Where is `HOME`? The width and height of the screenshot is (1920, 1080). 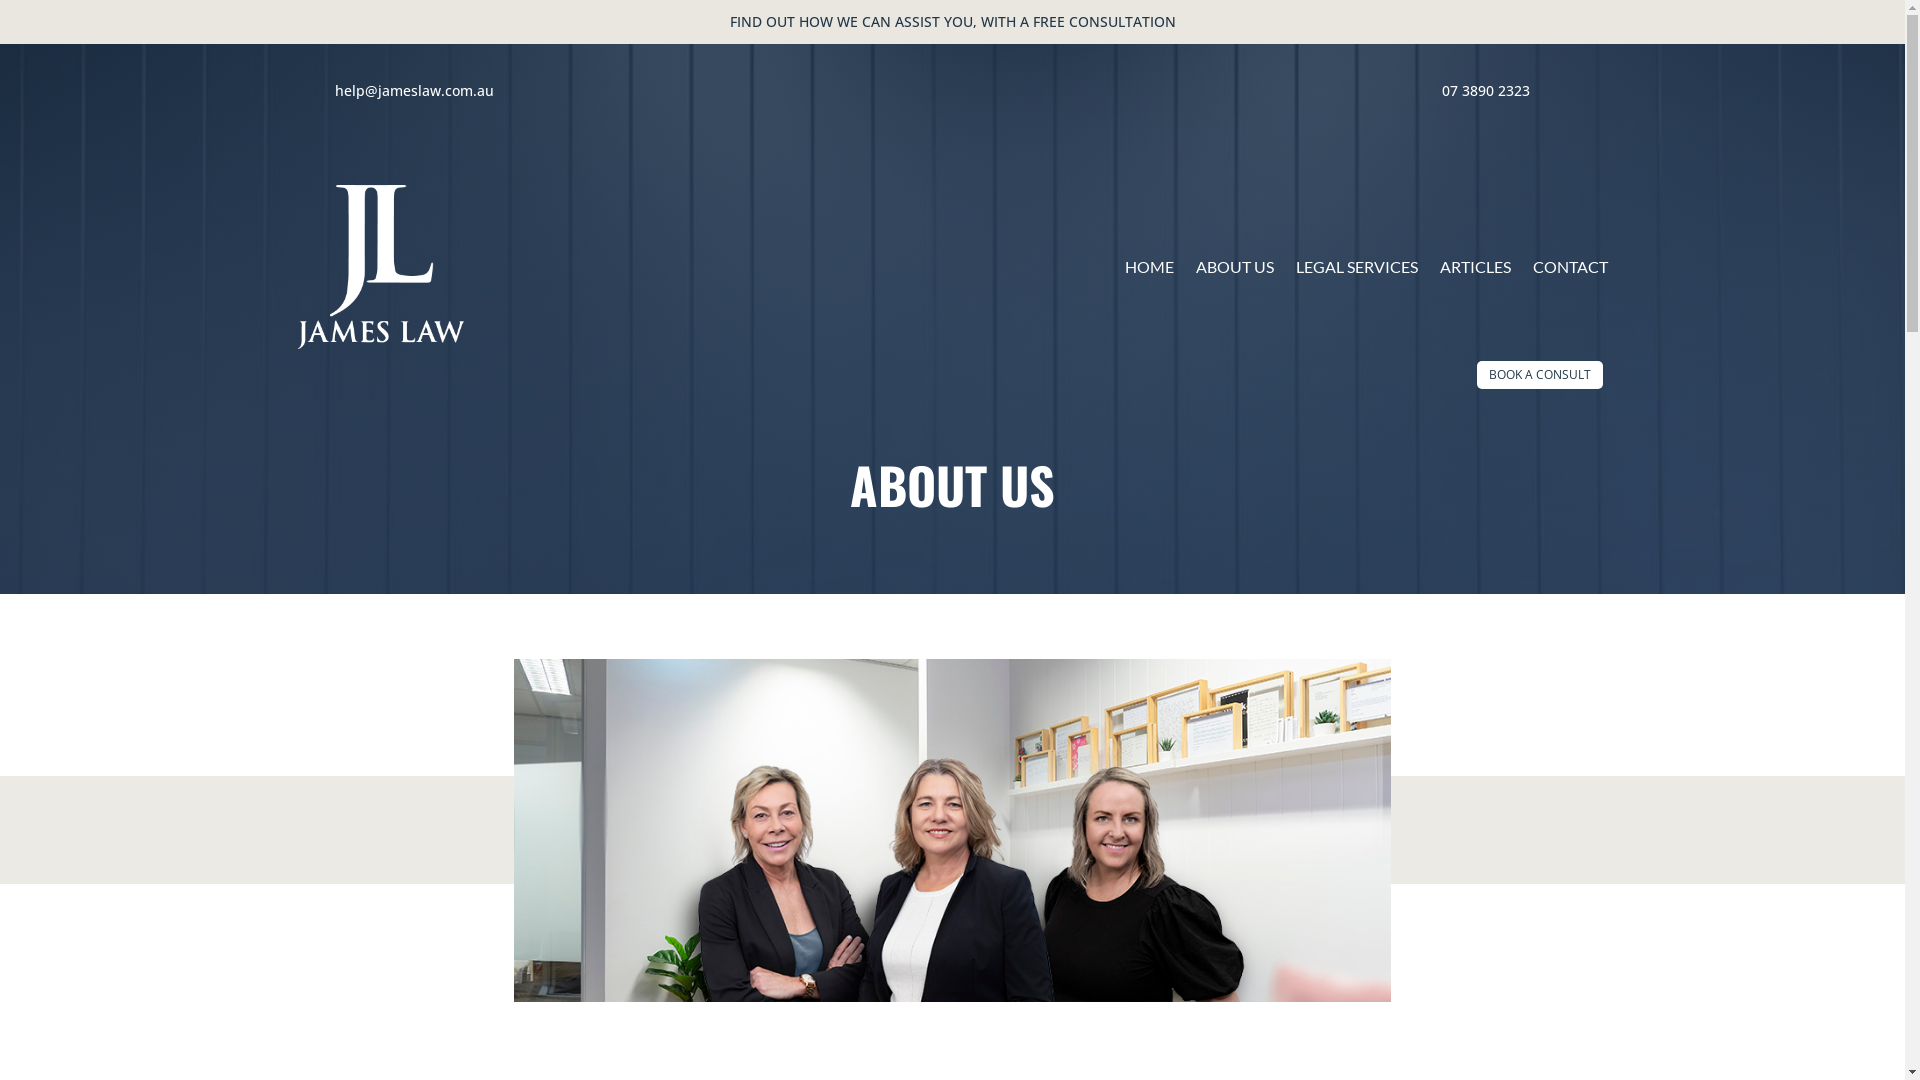
HOME is located at coordinates (1148, 268).